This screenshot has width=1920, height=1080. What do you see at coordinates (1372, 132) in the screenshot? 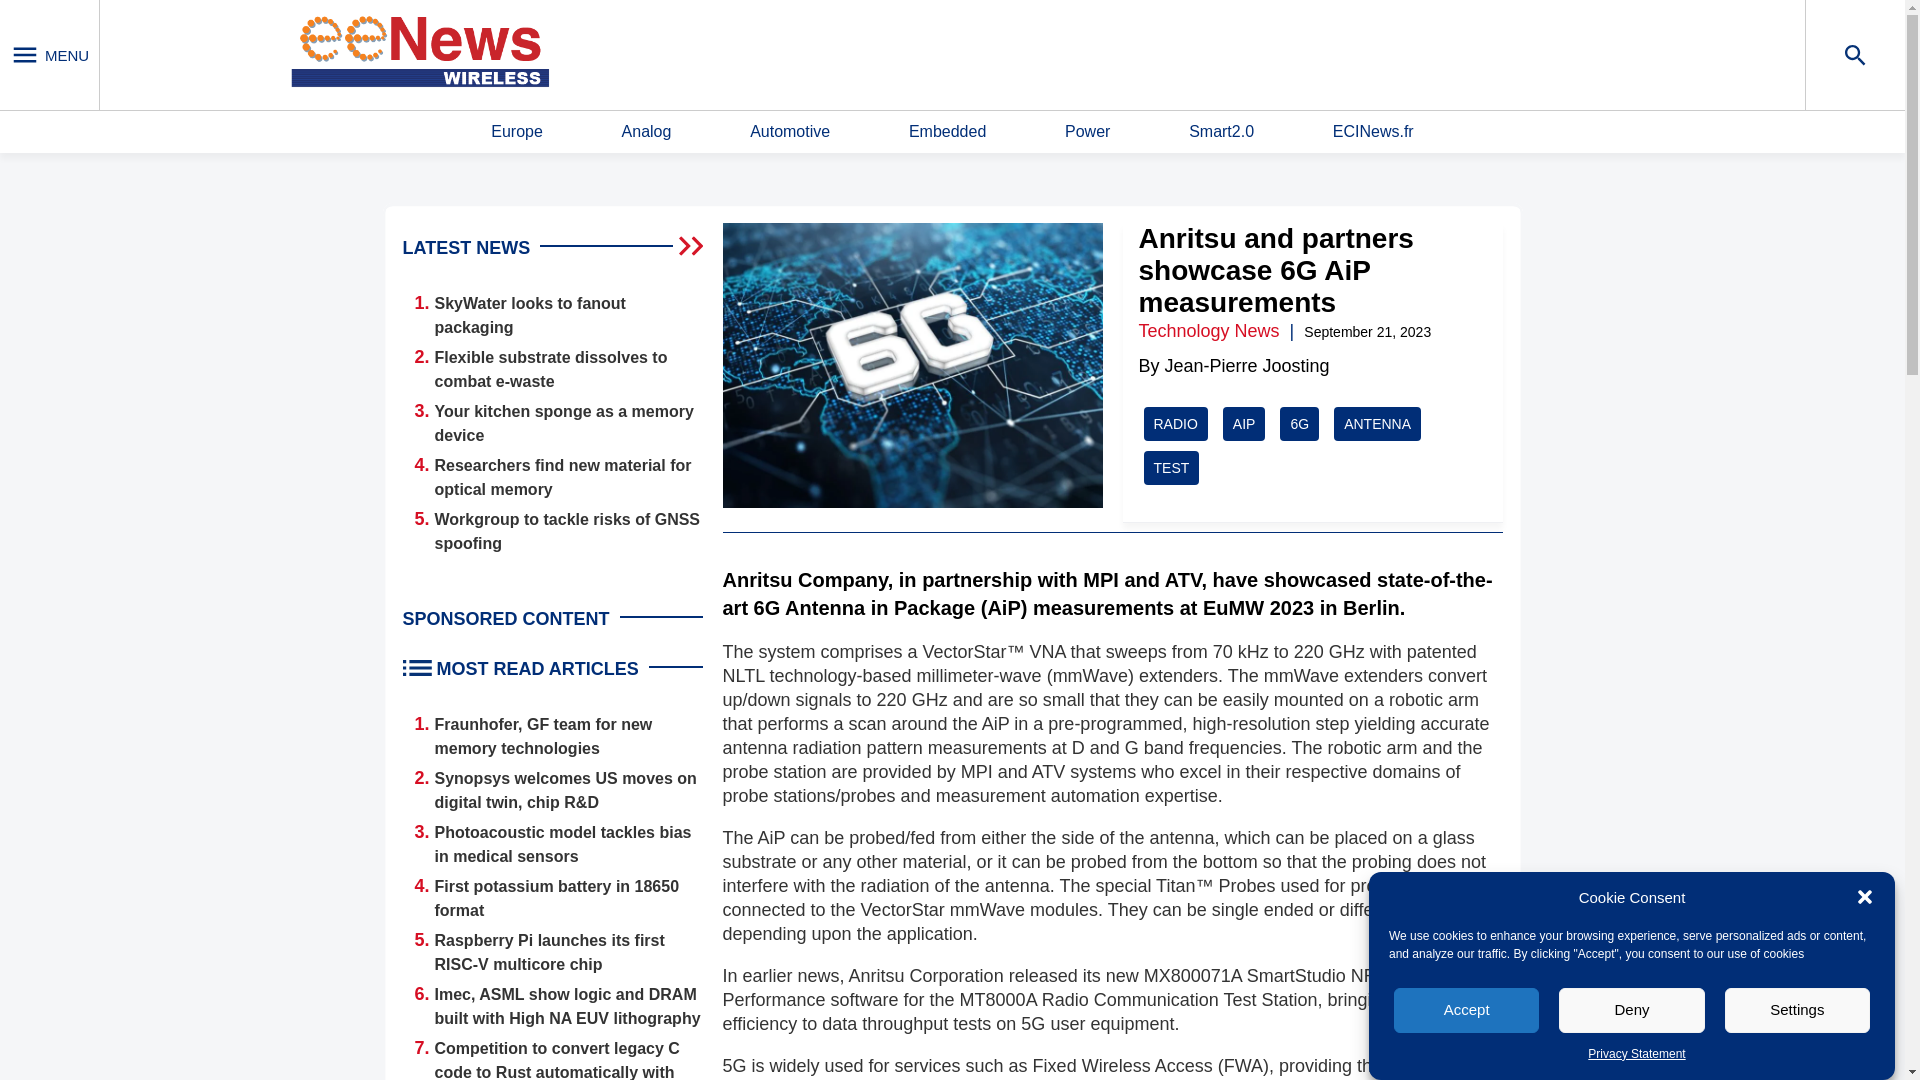
I see `ECINews.fr` at bounding box center [1372, 132].